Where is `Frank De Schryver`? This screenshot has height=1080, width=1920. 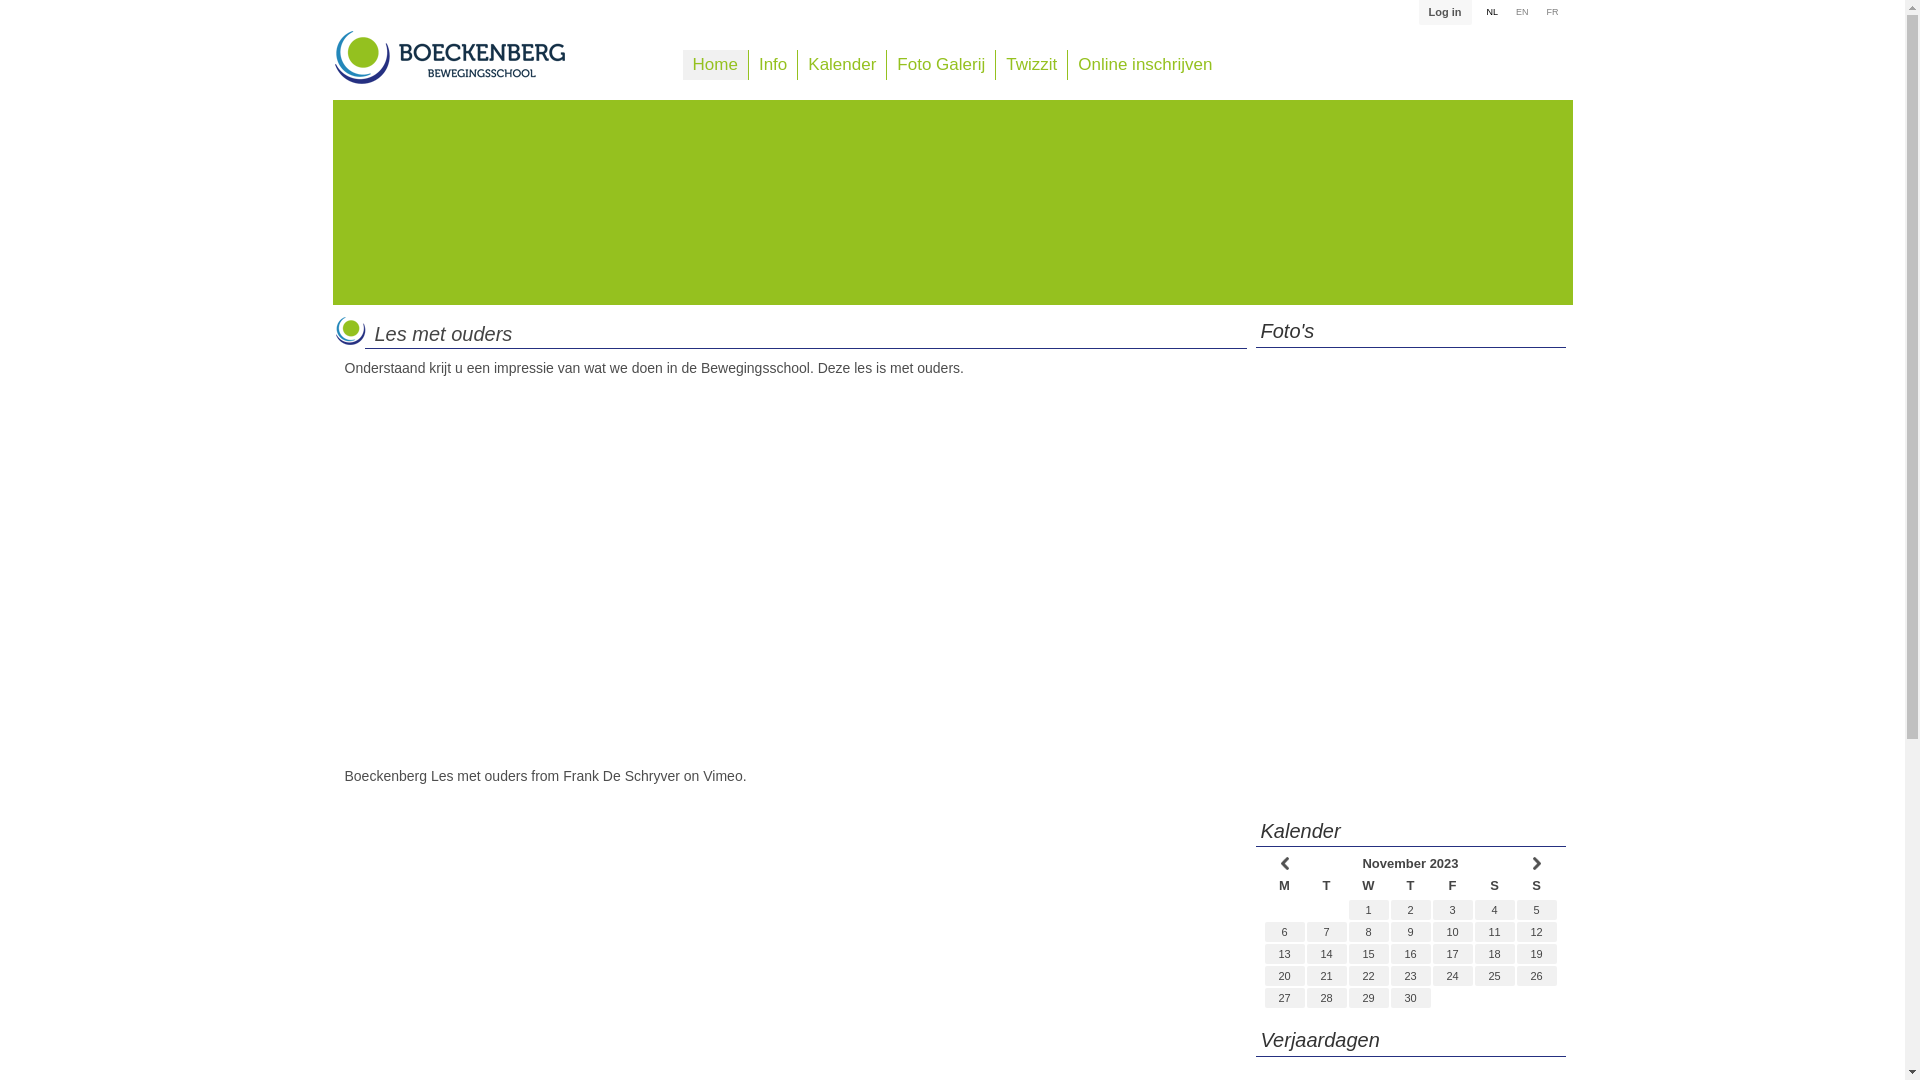
Frank De Schryver is located at coordinates (622, 776).